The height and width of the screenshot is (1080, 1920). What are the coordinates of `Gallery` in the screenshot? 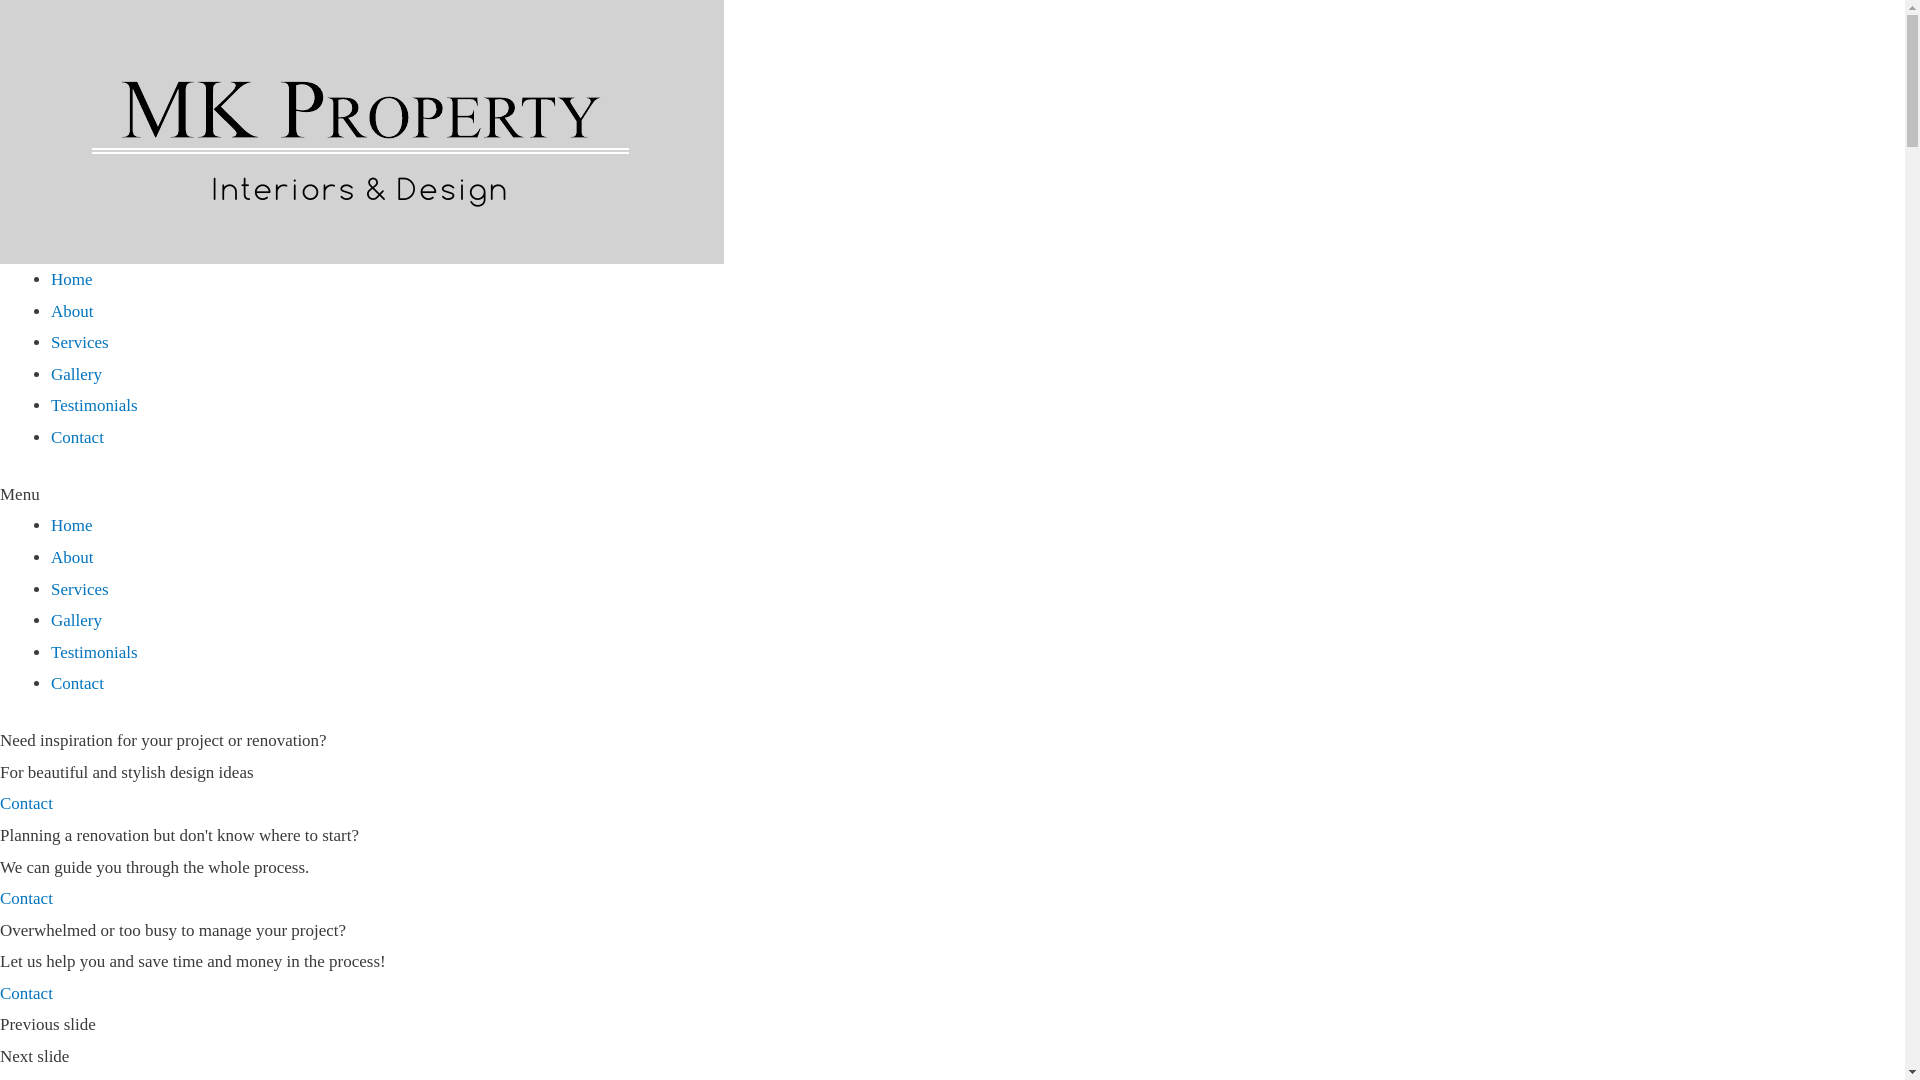 It's located at (76, 374).